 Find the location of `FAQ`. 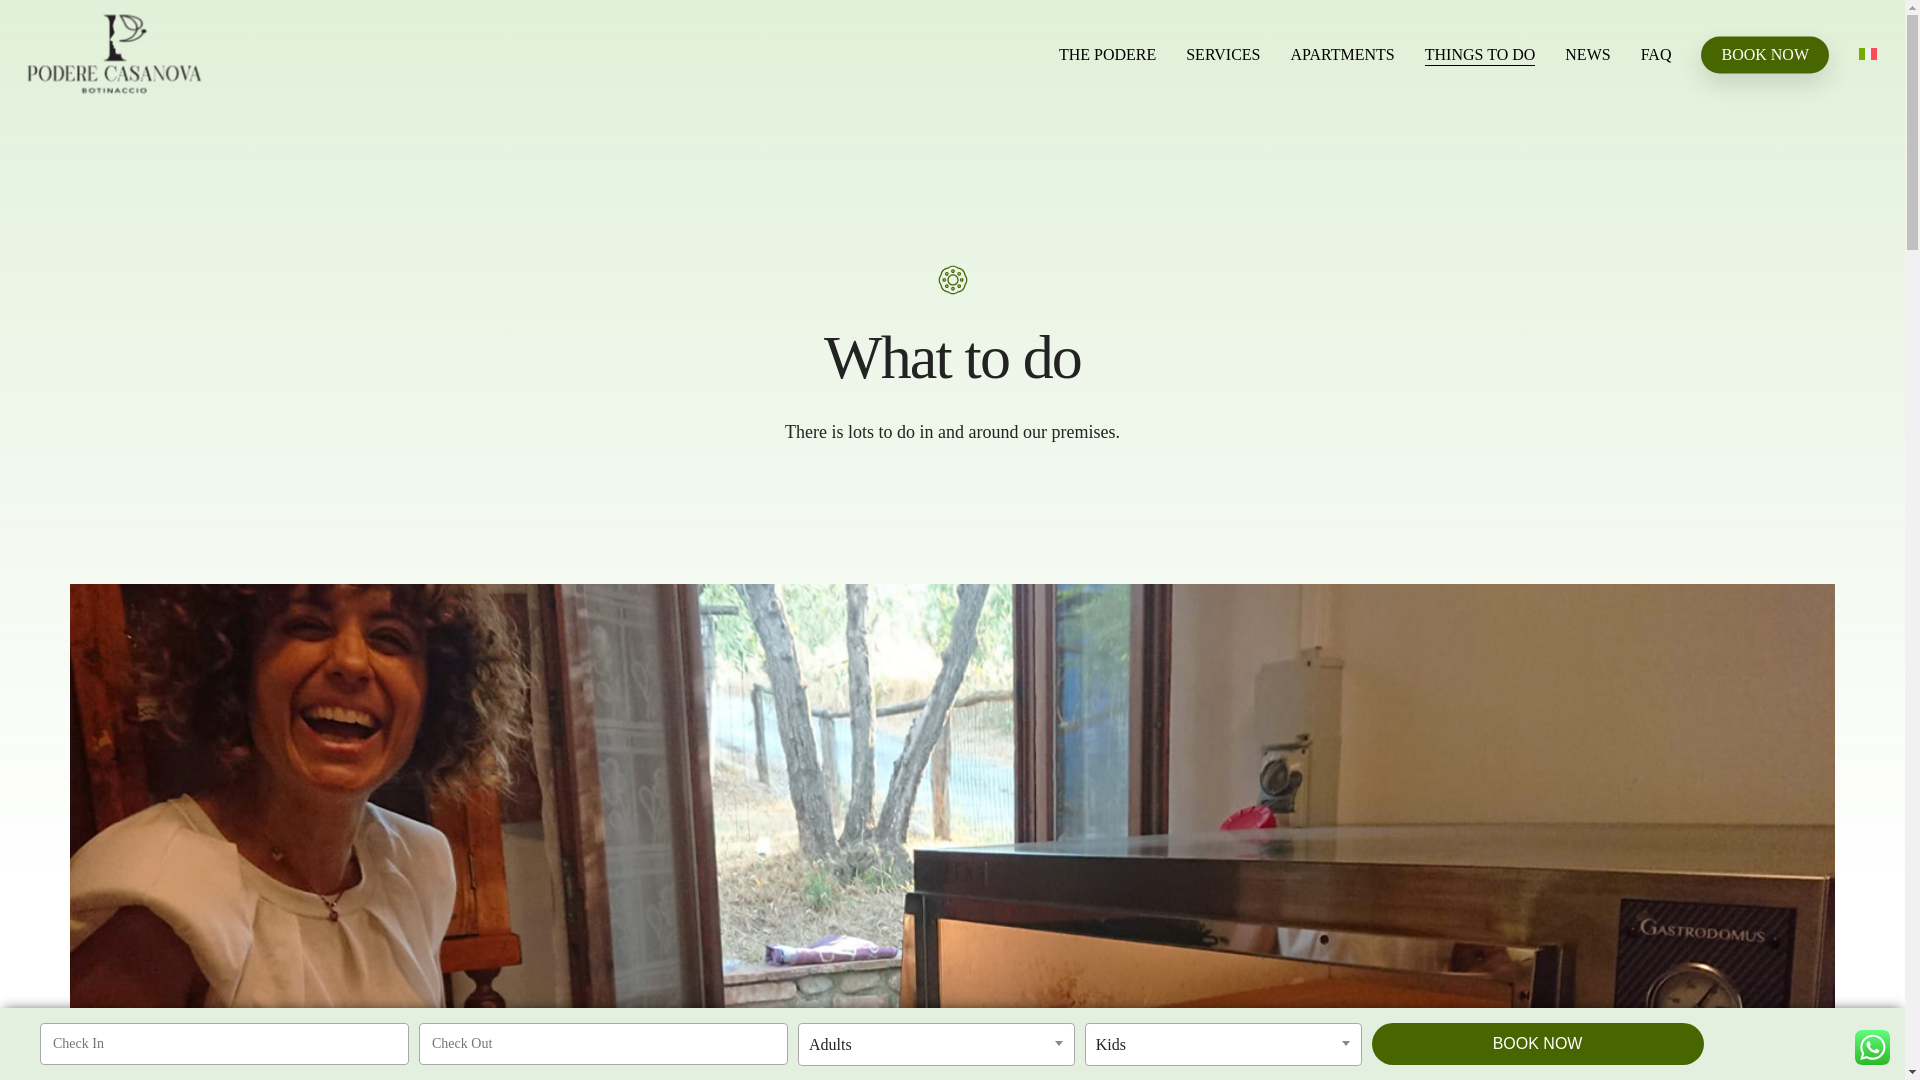

FAQ is located at coordinates (1656, 54).